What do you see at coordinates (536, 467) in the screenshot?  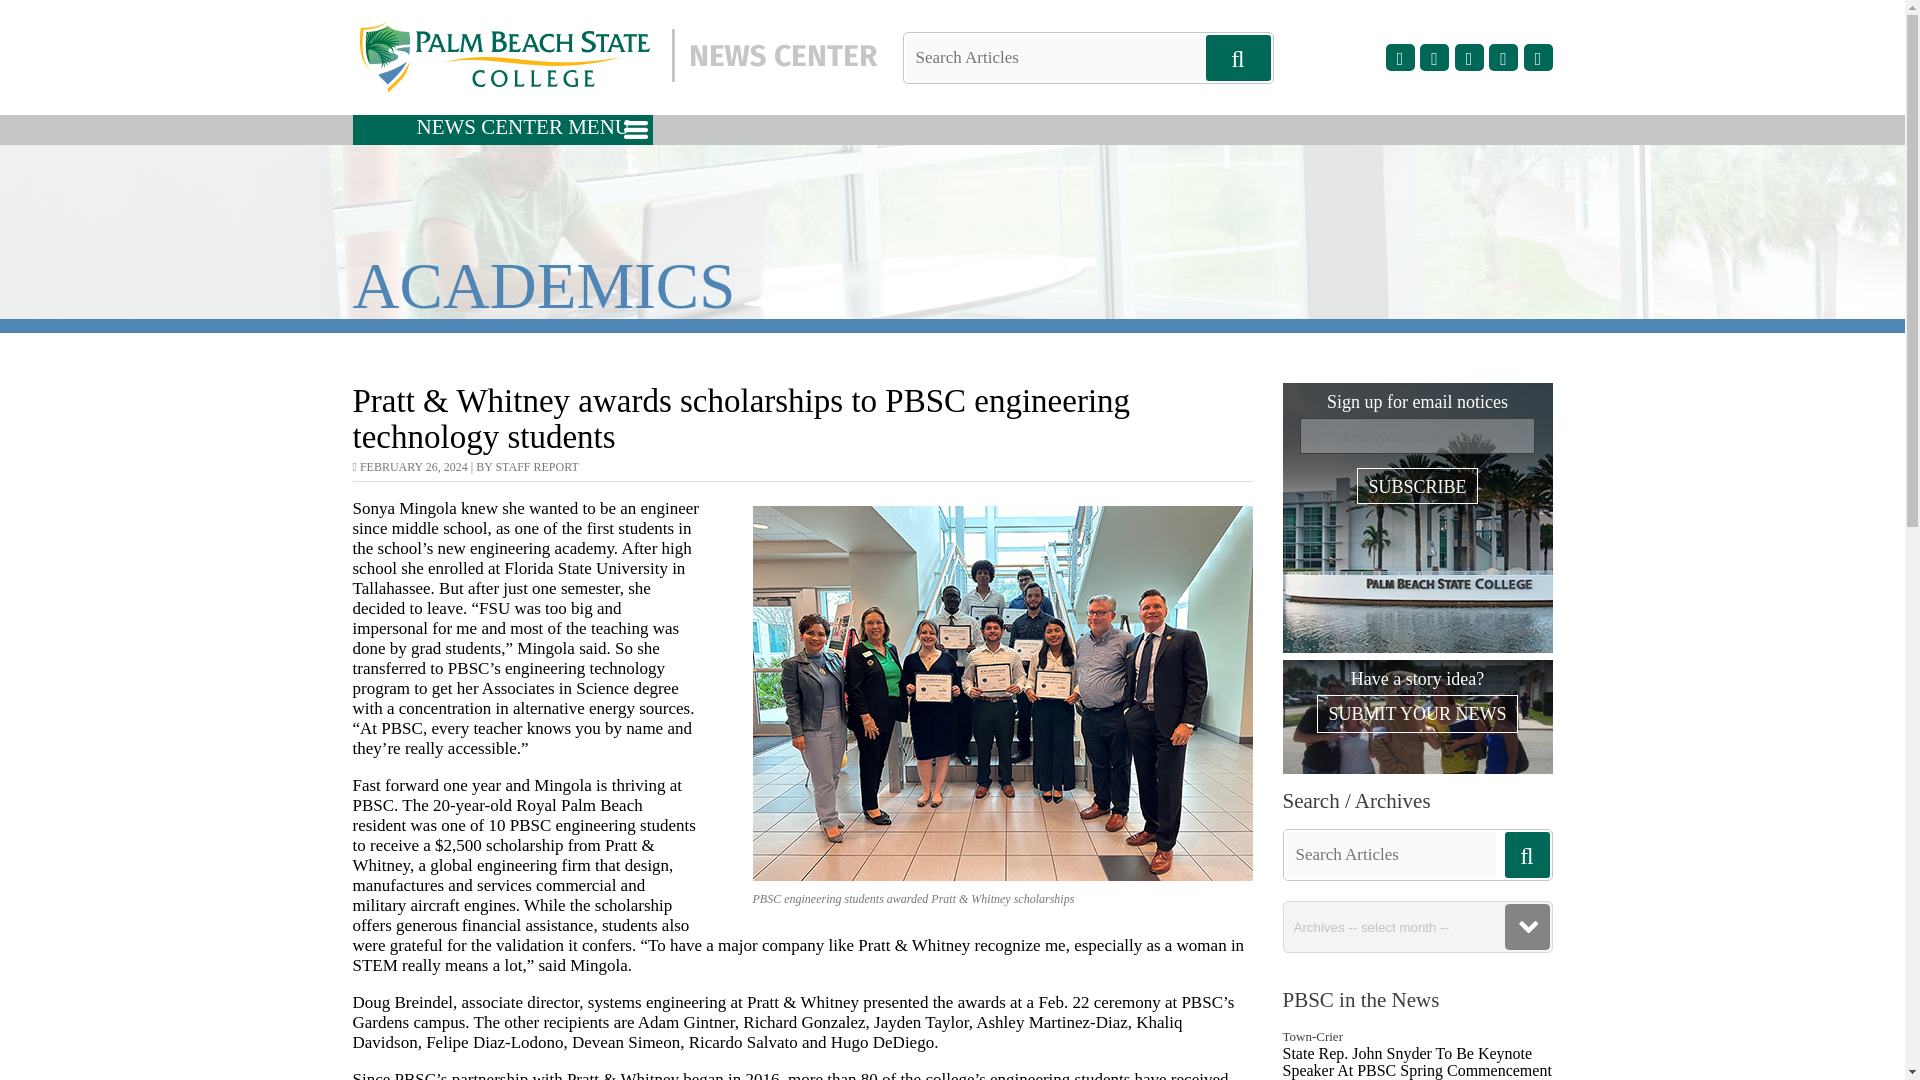 I see `Posts by Staff Report` at bounding box center [536, 467].